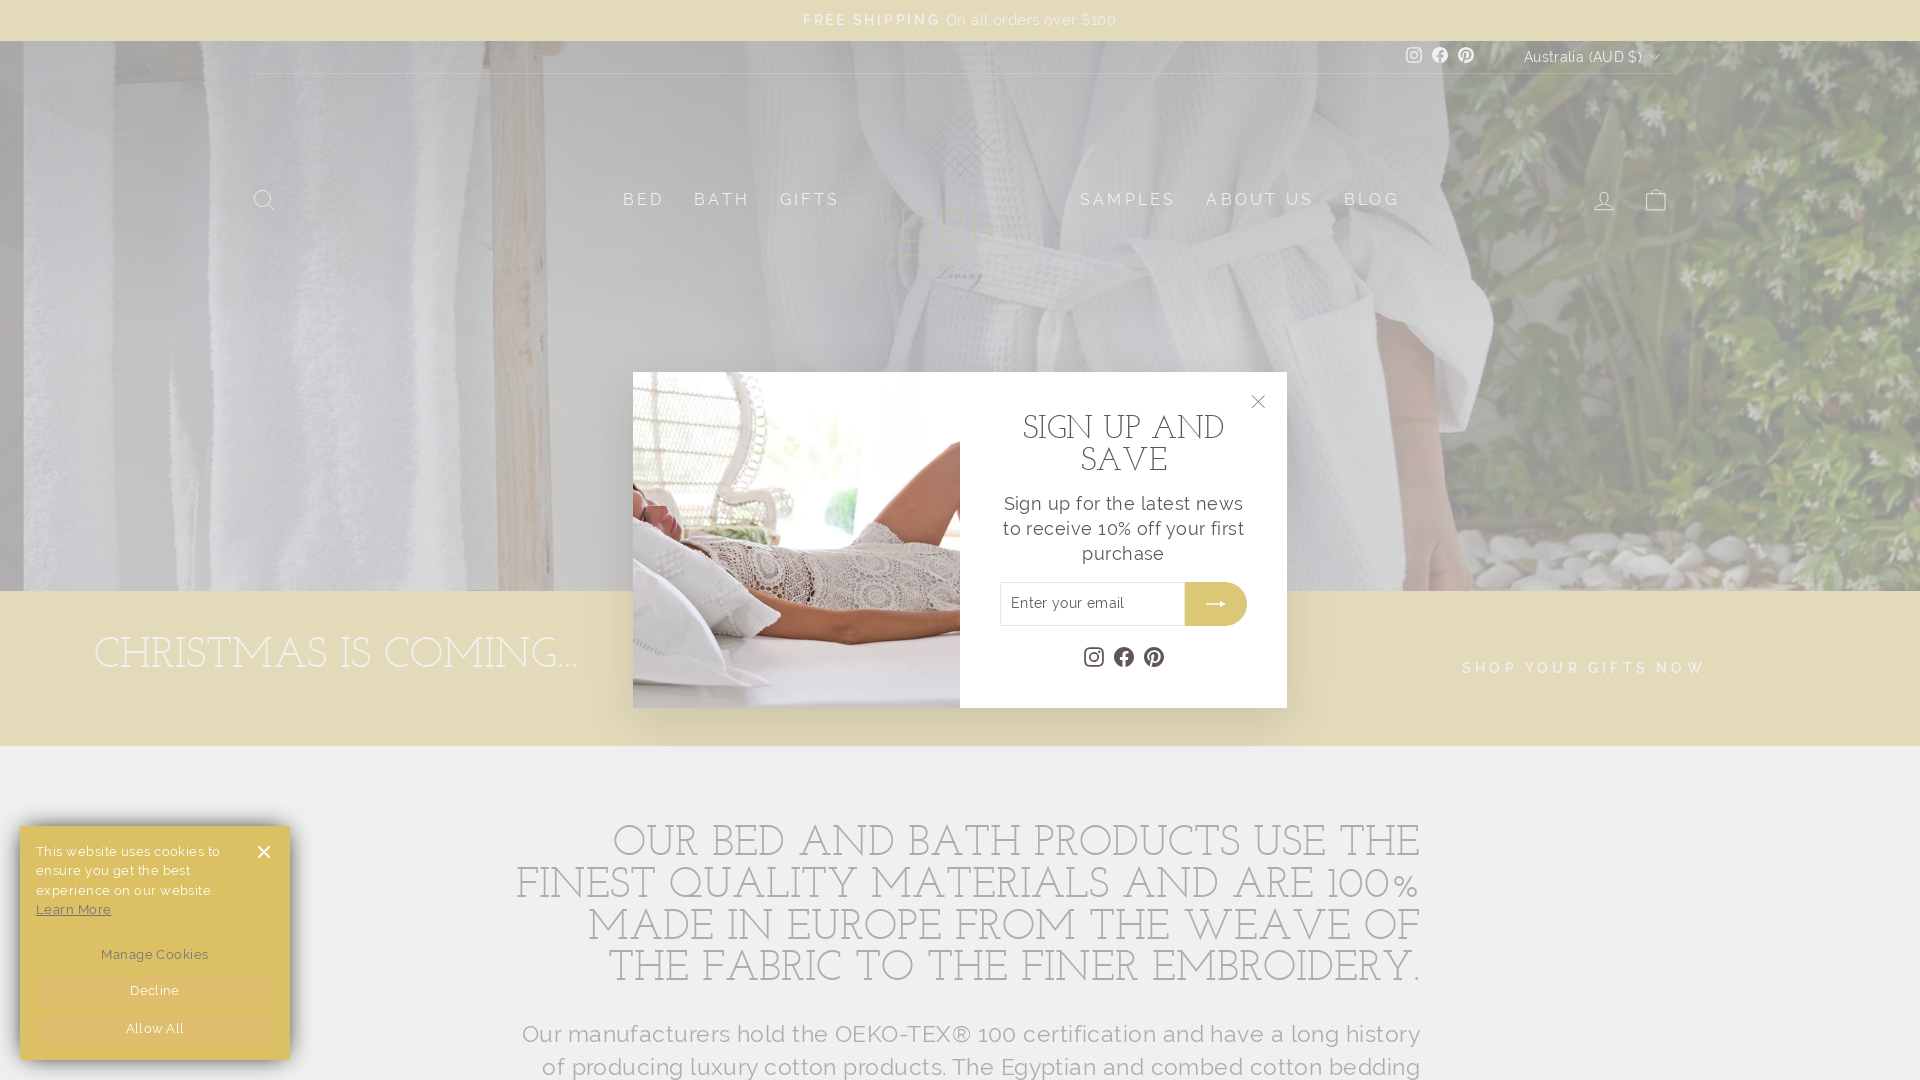  I want to click on Australia (AUD $), so click(1590, 57).